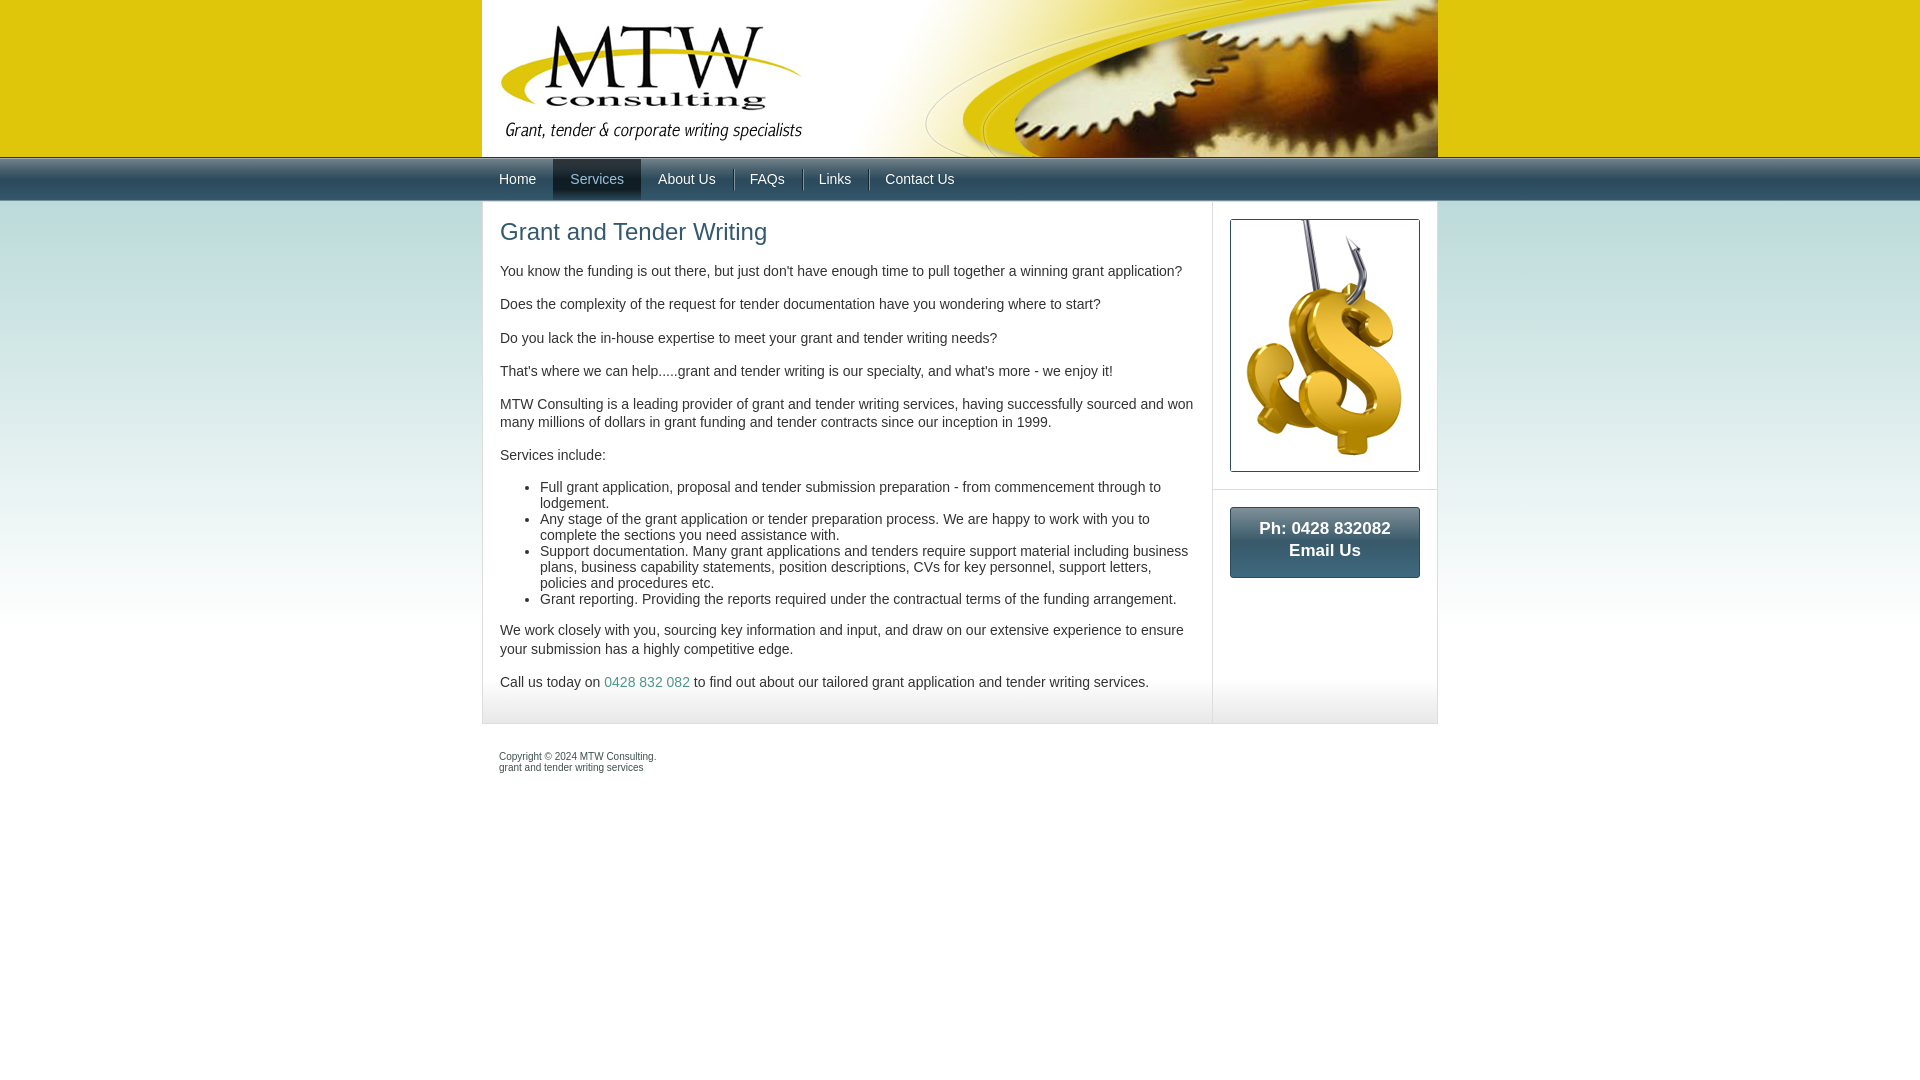 The image size is (1920, 1080). Describe the element at coordinates (516, 178) in the screenshot. I see `Home` at that location.